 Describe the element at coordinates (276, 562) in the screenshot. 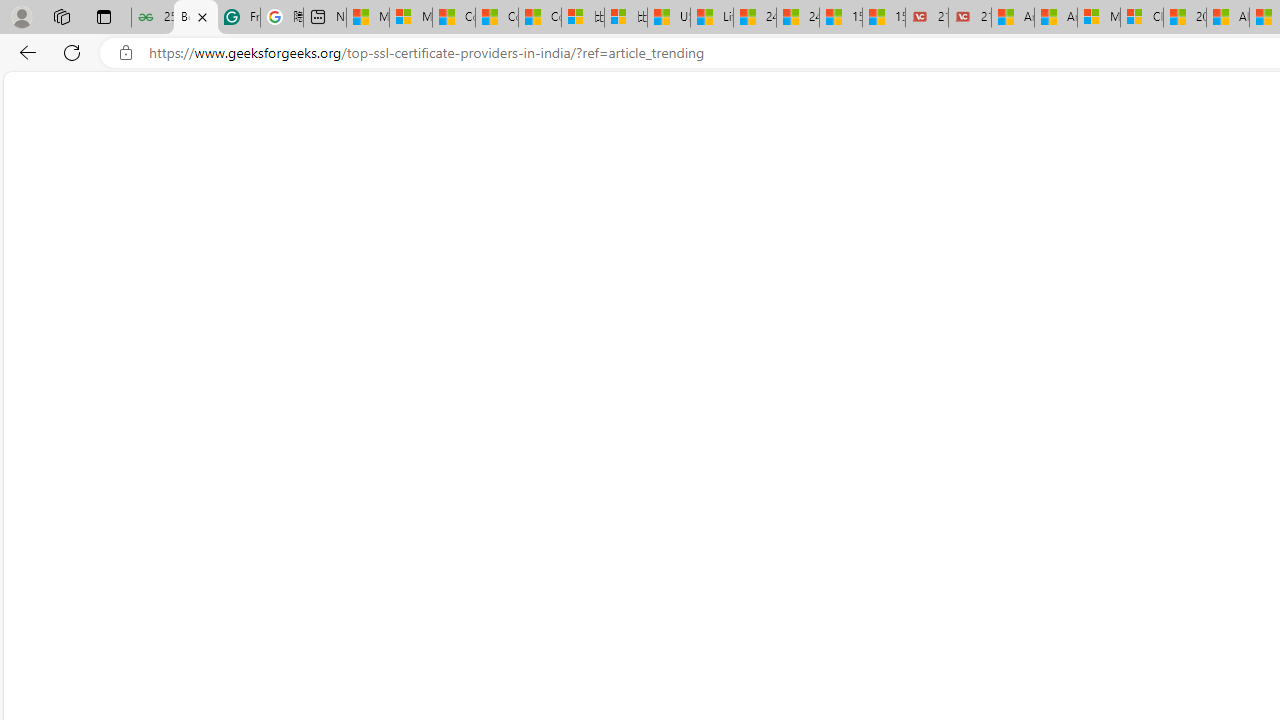

I see `AutomationID: bg4` at that location.